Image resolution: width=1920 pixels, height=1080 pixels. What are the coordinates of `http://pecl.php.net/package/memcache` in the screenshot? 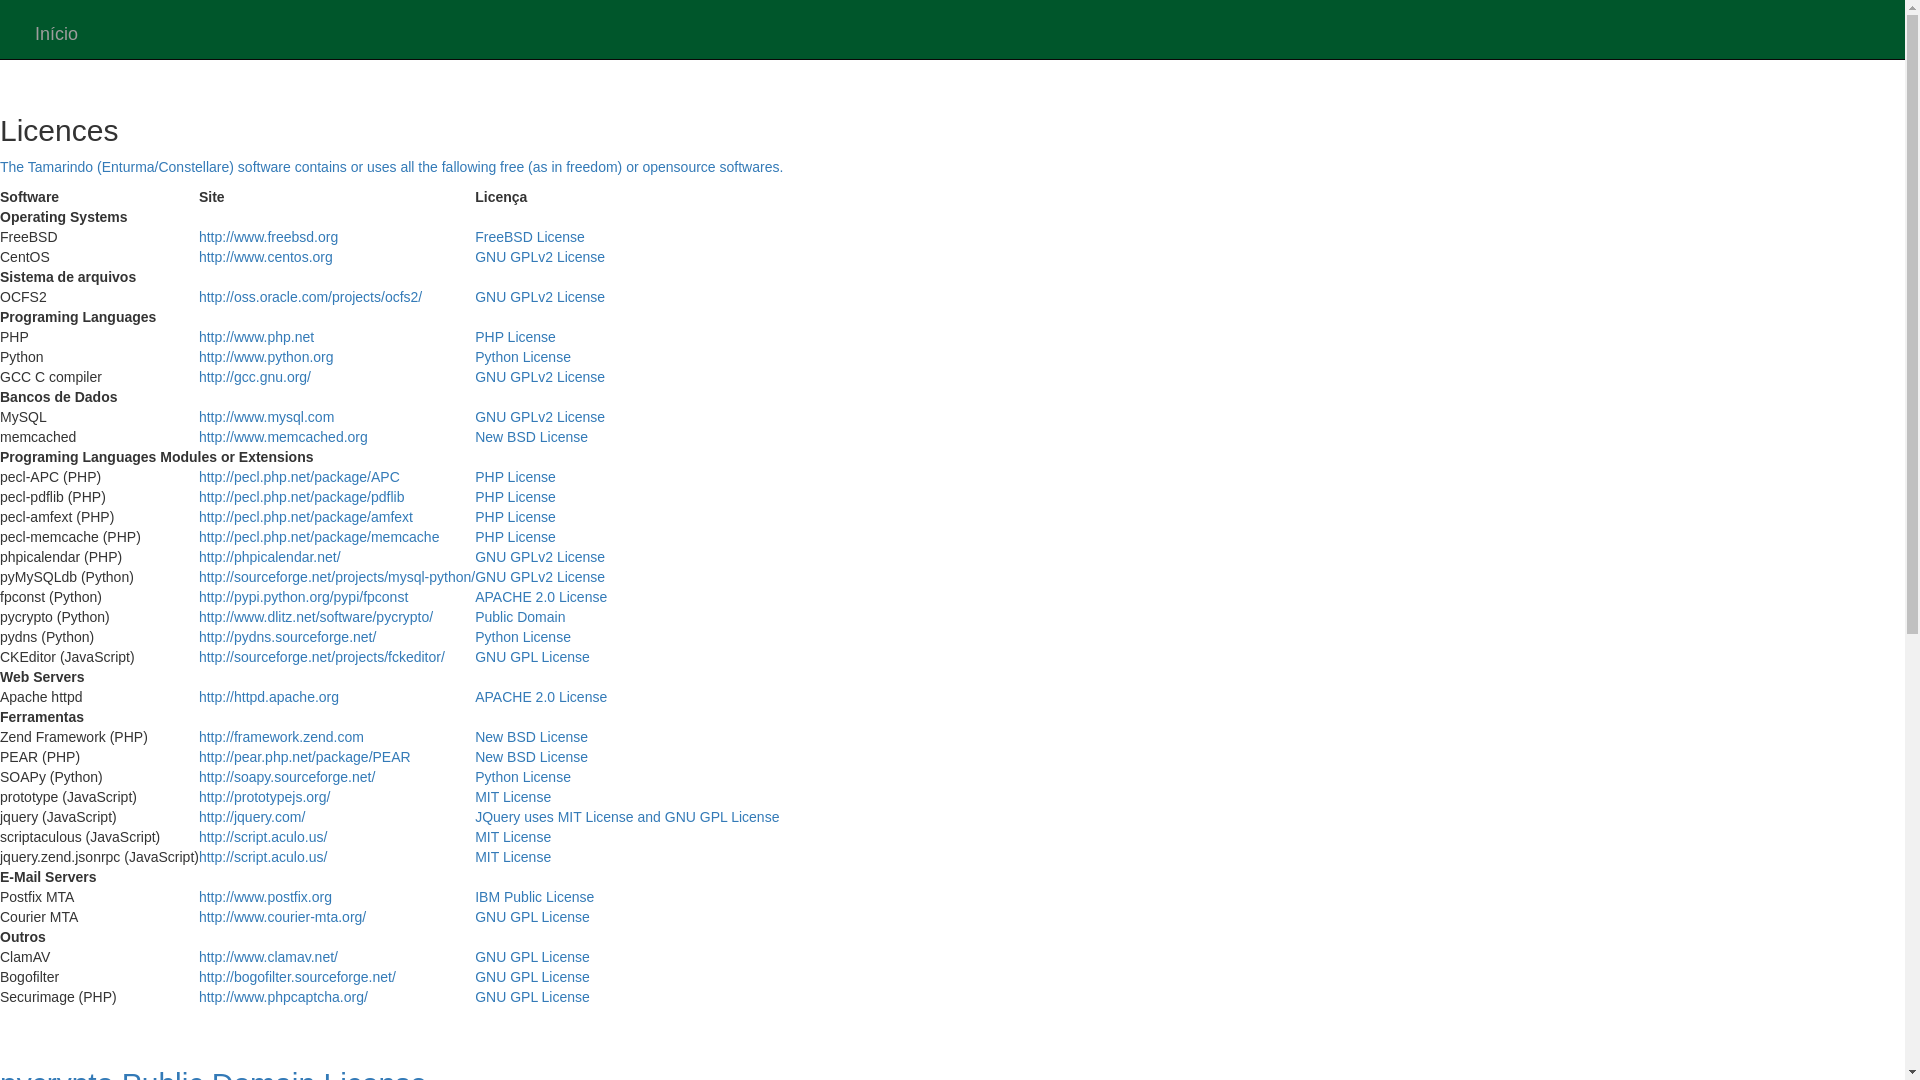 It's located at (319, 537).